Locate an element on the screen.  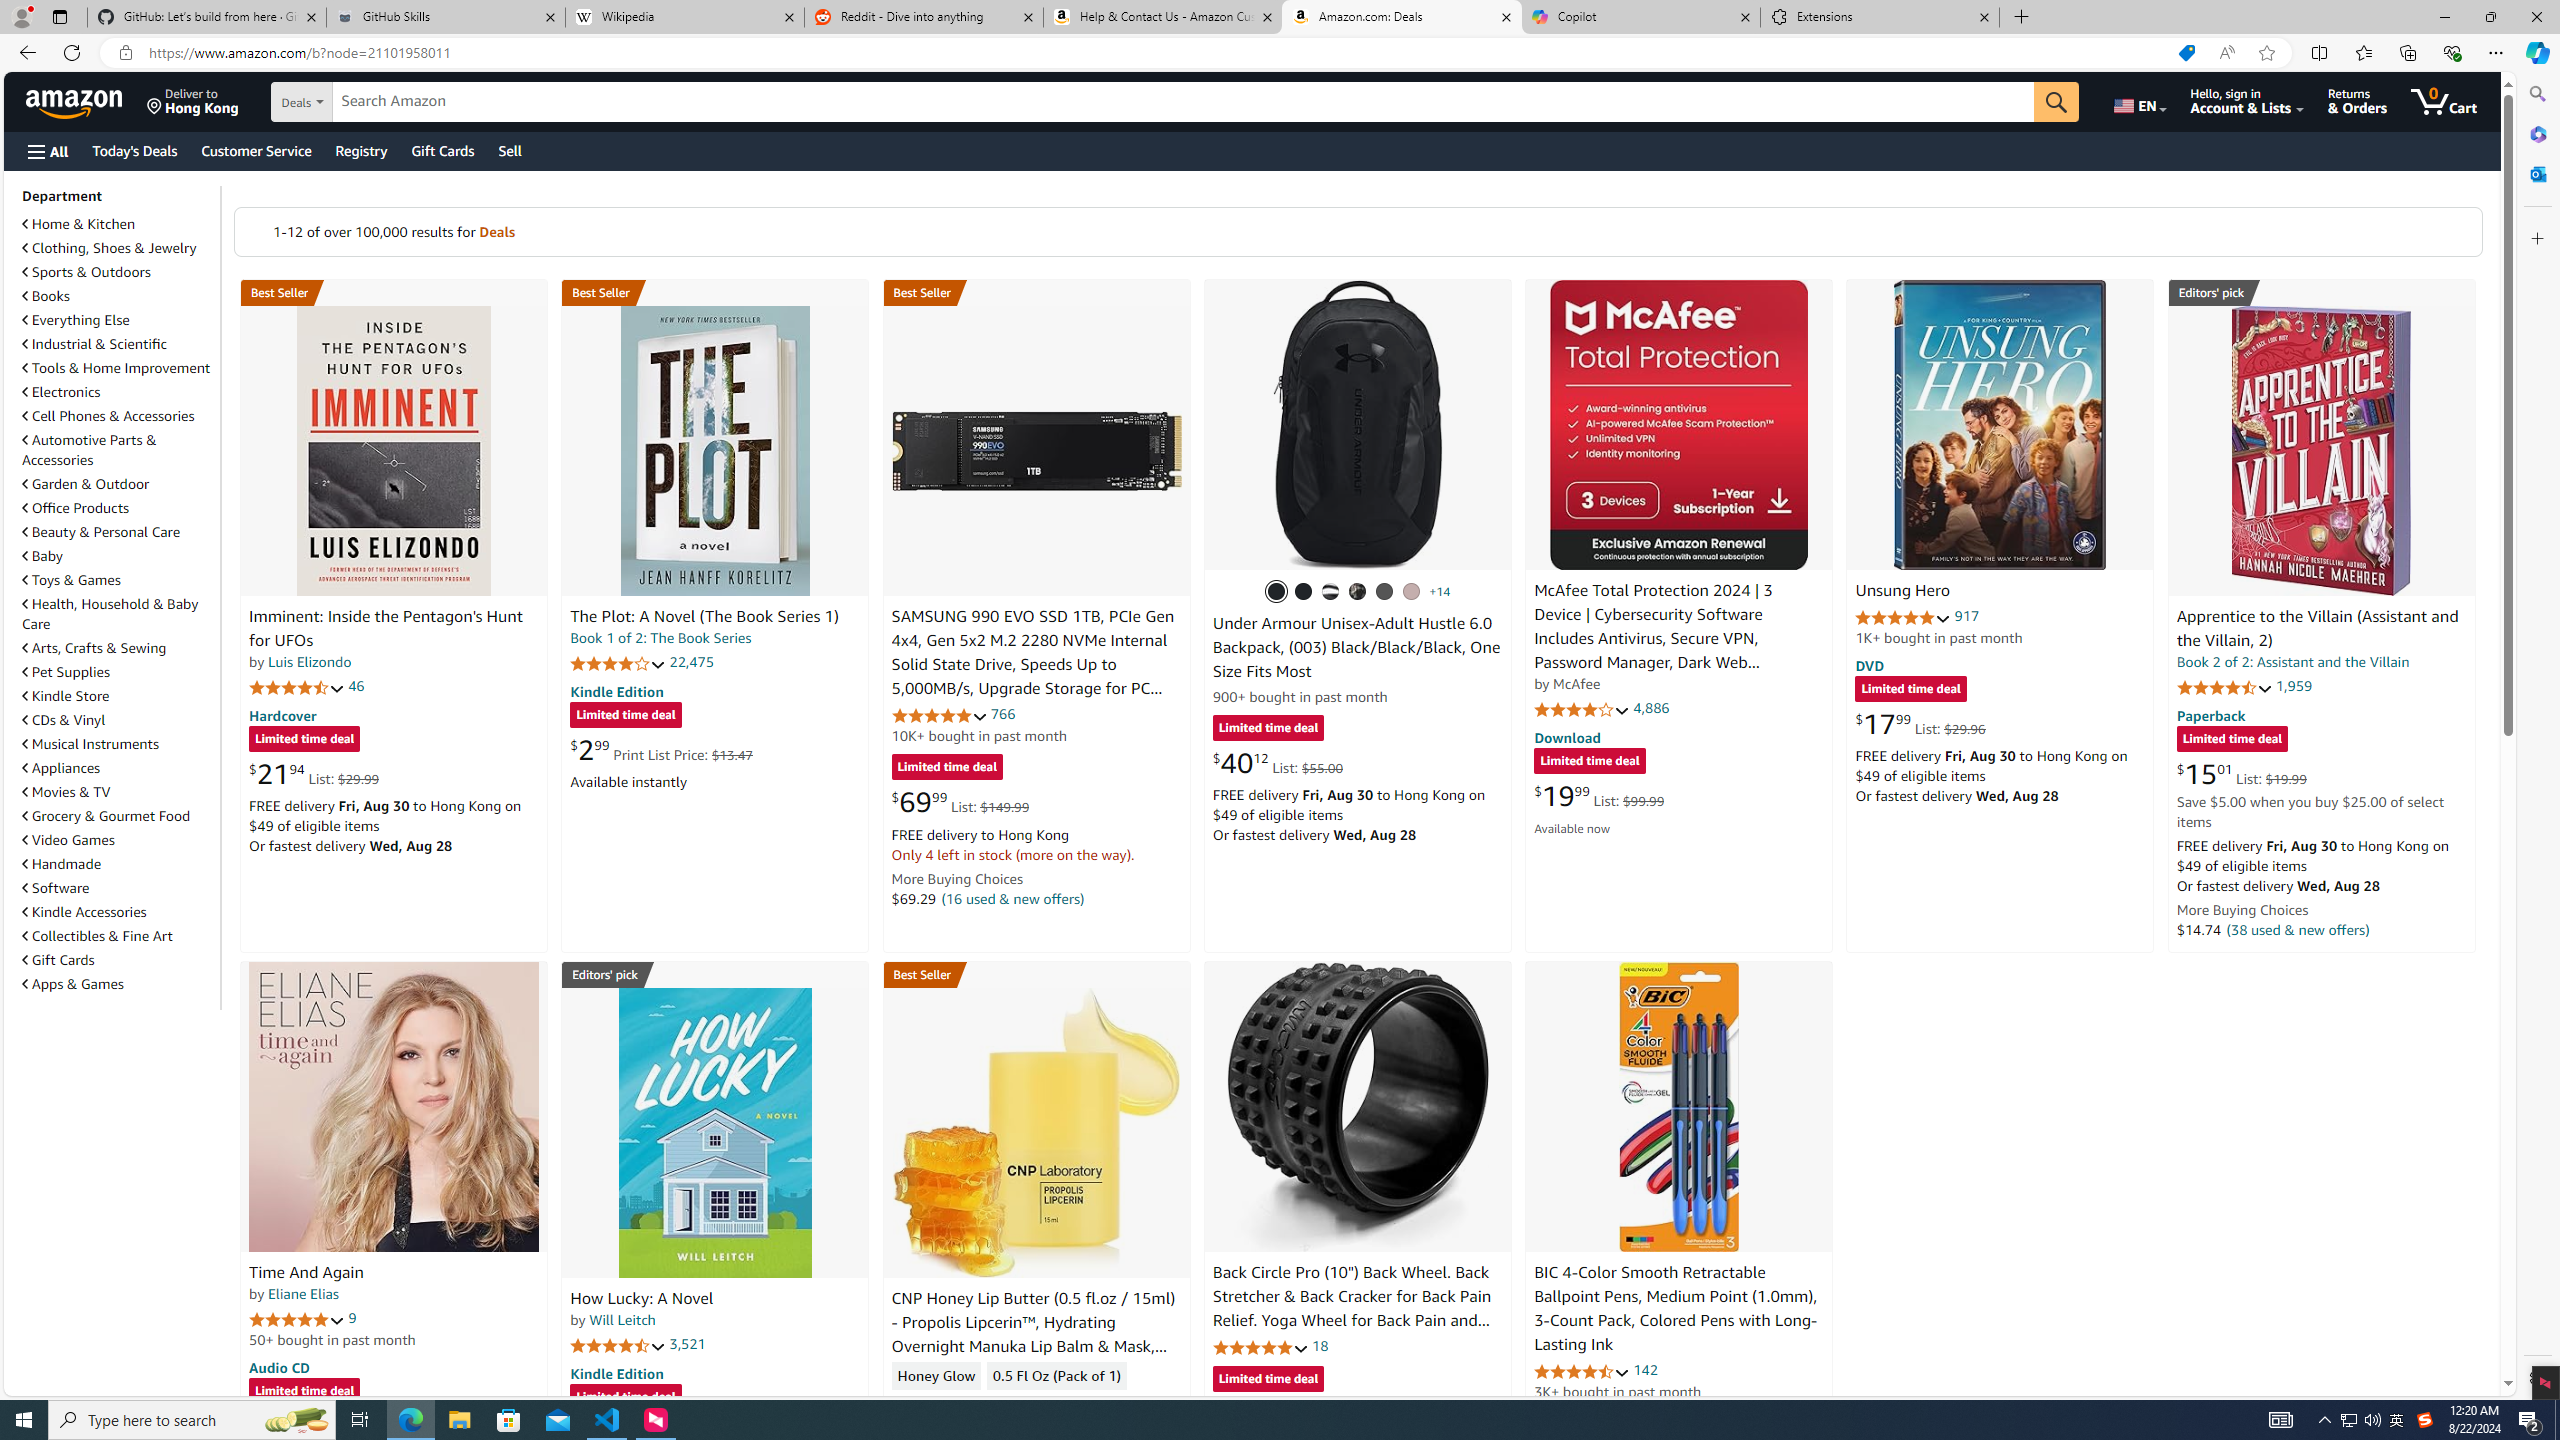
Download is located at coordinates (1566, 738).